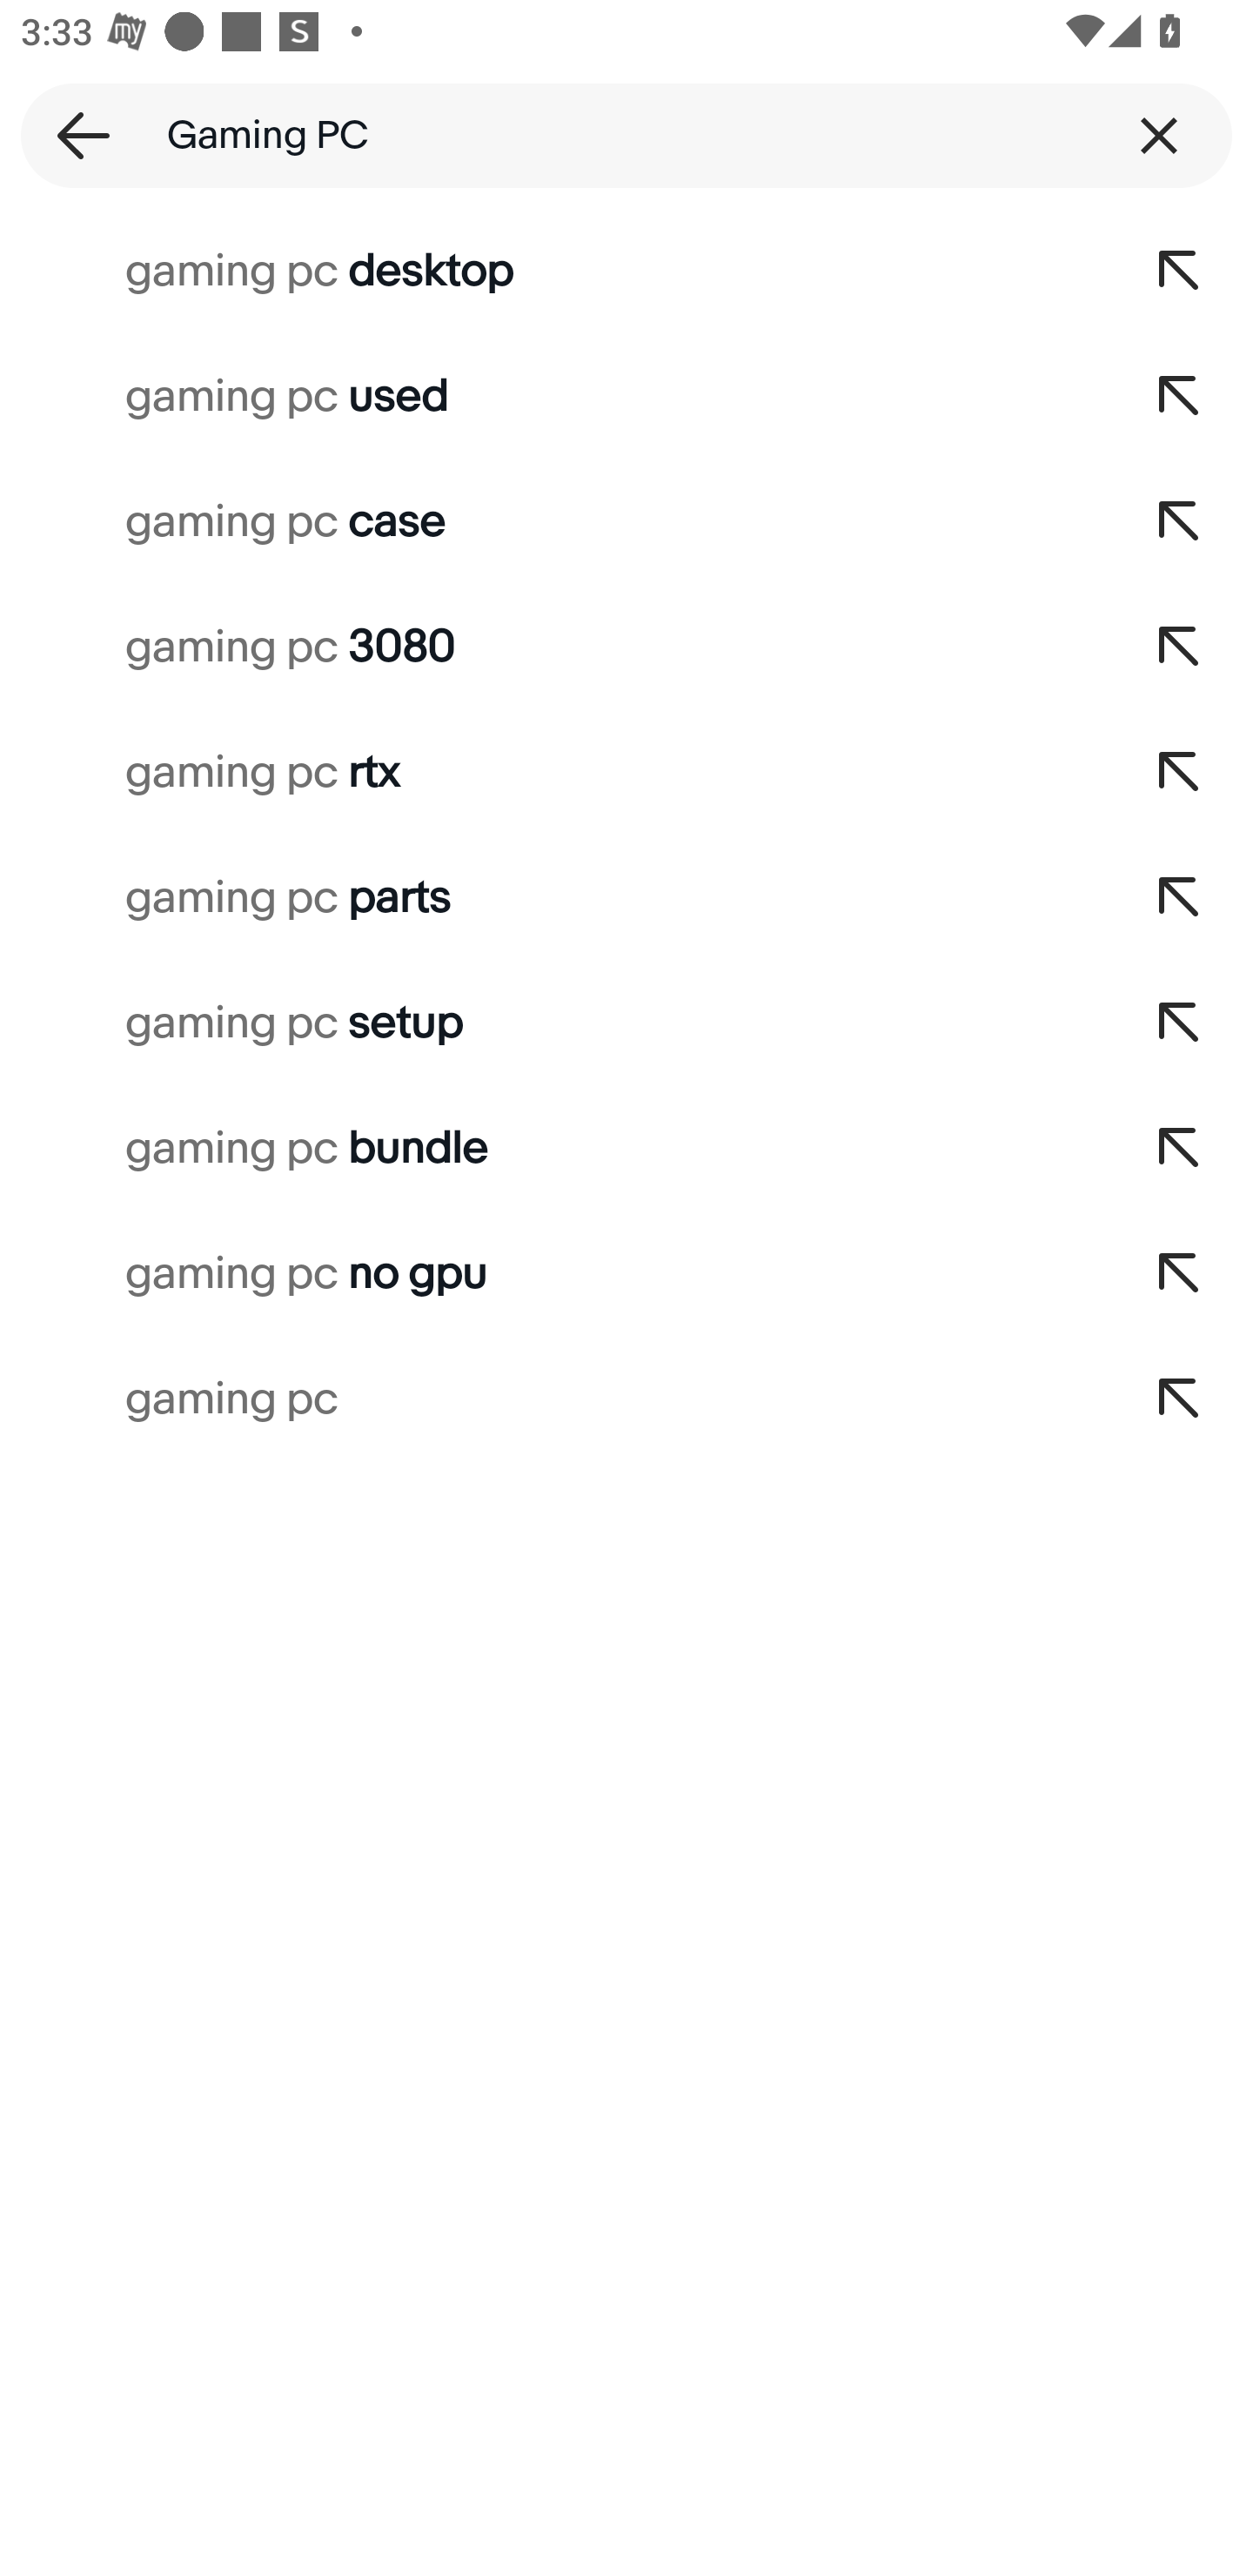  What do you see at coordinates (553, 1274) in the screenshot?
I see `gaming pc no gpu` at bounding box center [553, 1274].